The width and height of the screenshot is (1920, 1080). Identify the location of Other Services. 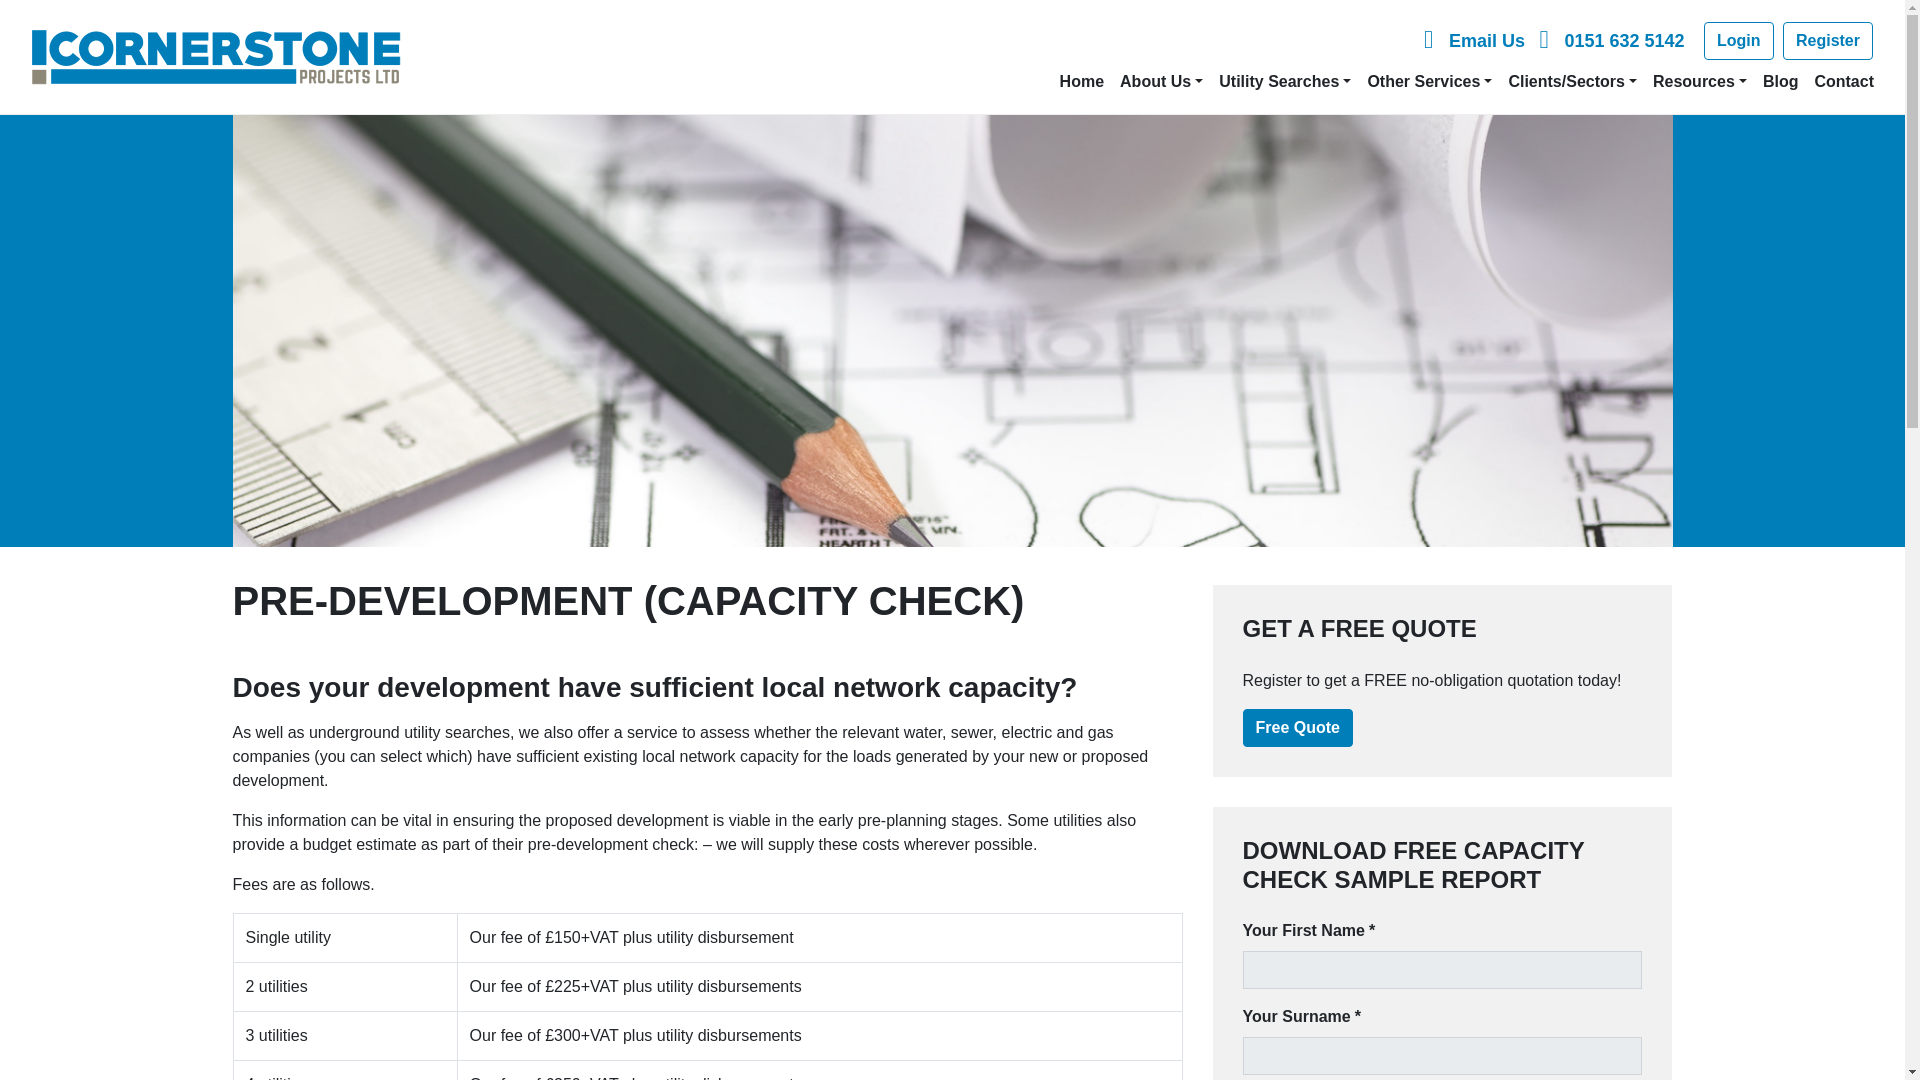
(1429, 82).